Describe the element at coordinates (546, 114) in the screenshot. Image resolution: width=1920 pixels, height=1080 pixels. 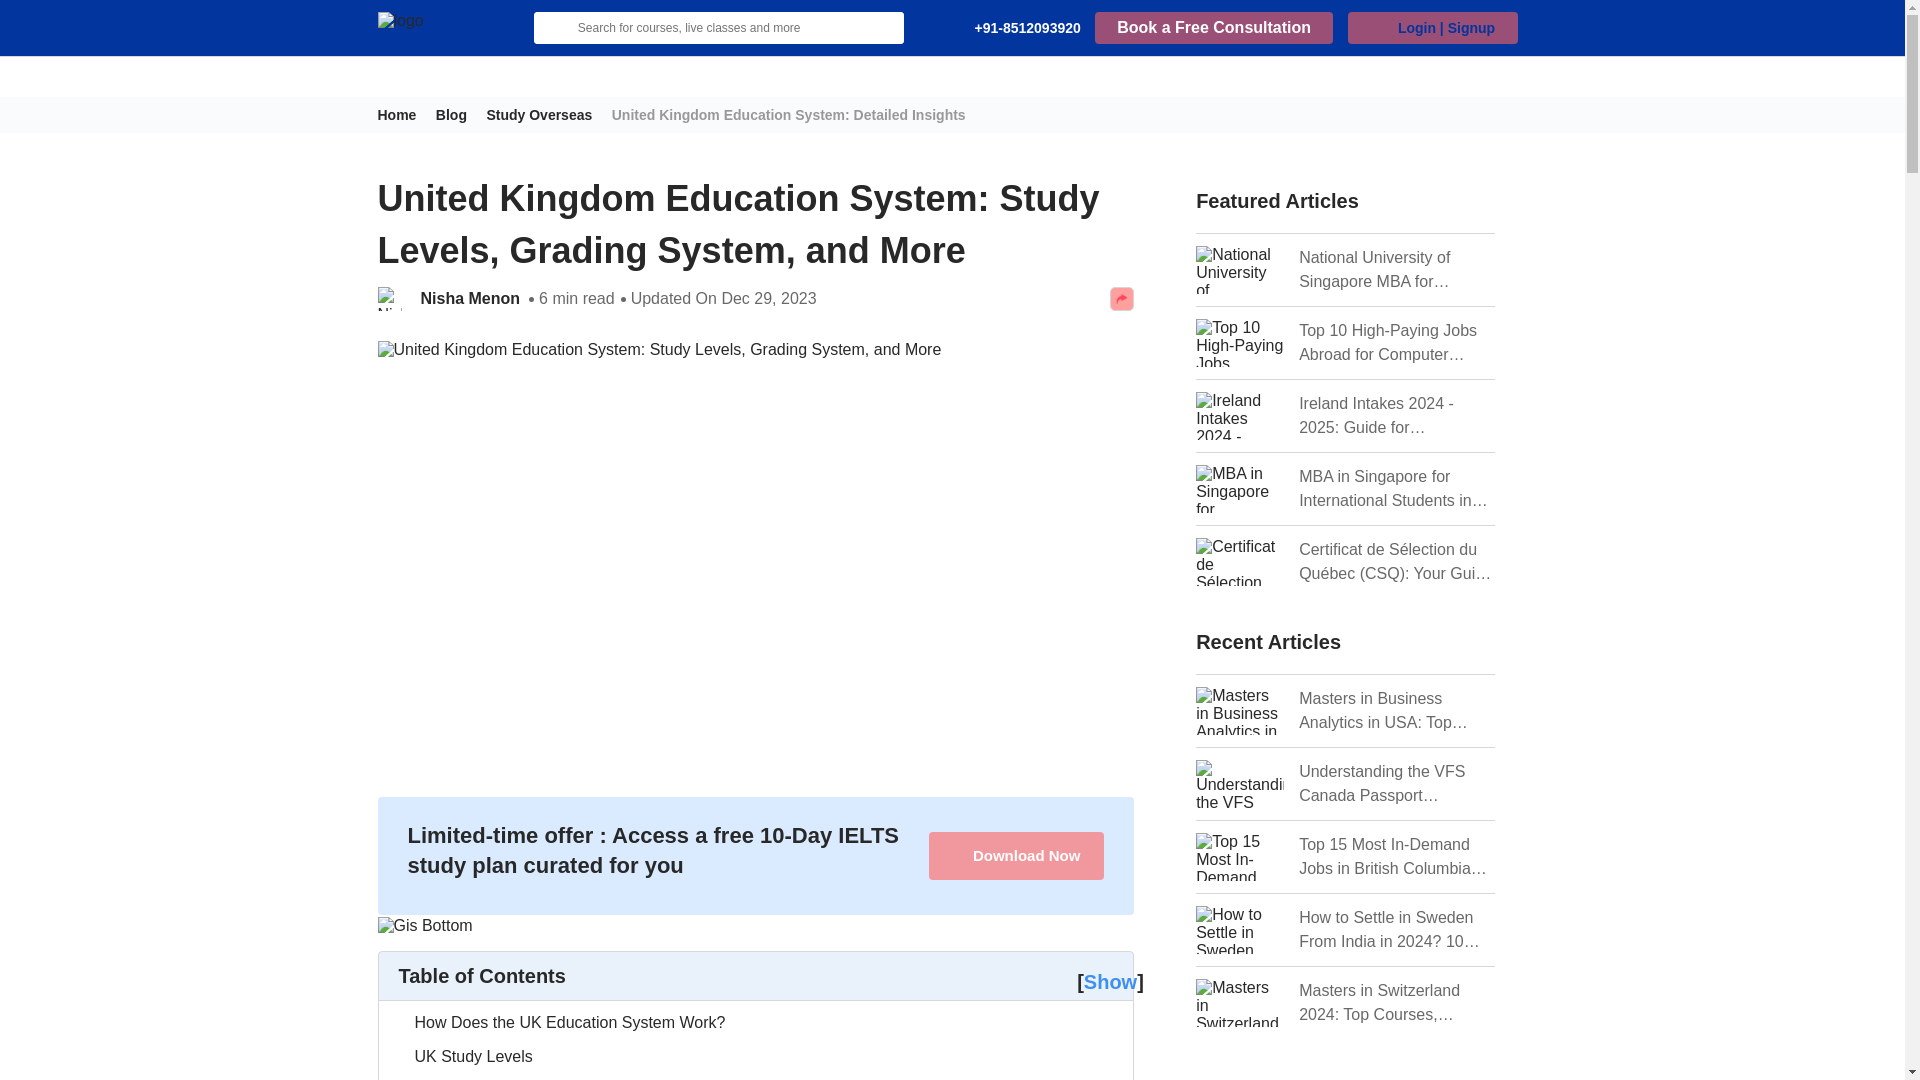
I see `Study Overseas` at that location.